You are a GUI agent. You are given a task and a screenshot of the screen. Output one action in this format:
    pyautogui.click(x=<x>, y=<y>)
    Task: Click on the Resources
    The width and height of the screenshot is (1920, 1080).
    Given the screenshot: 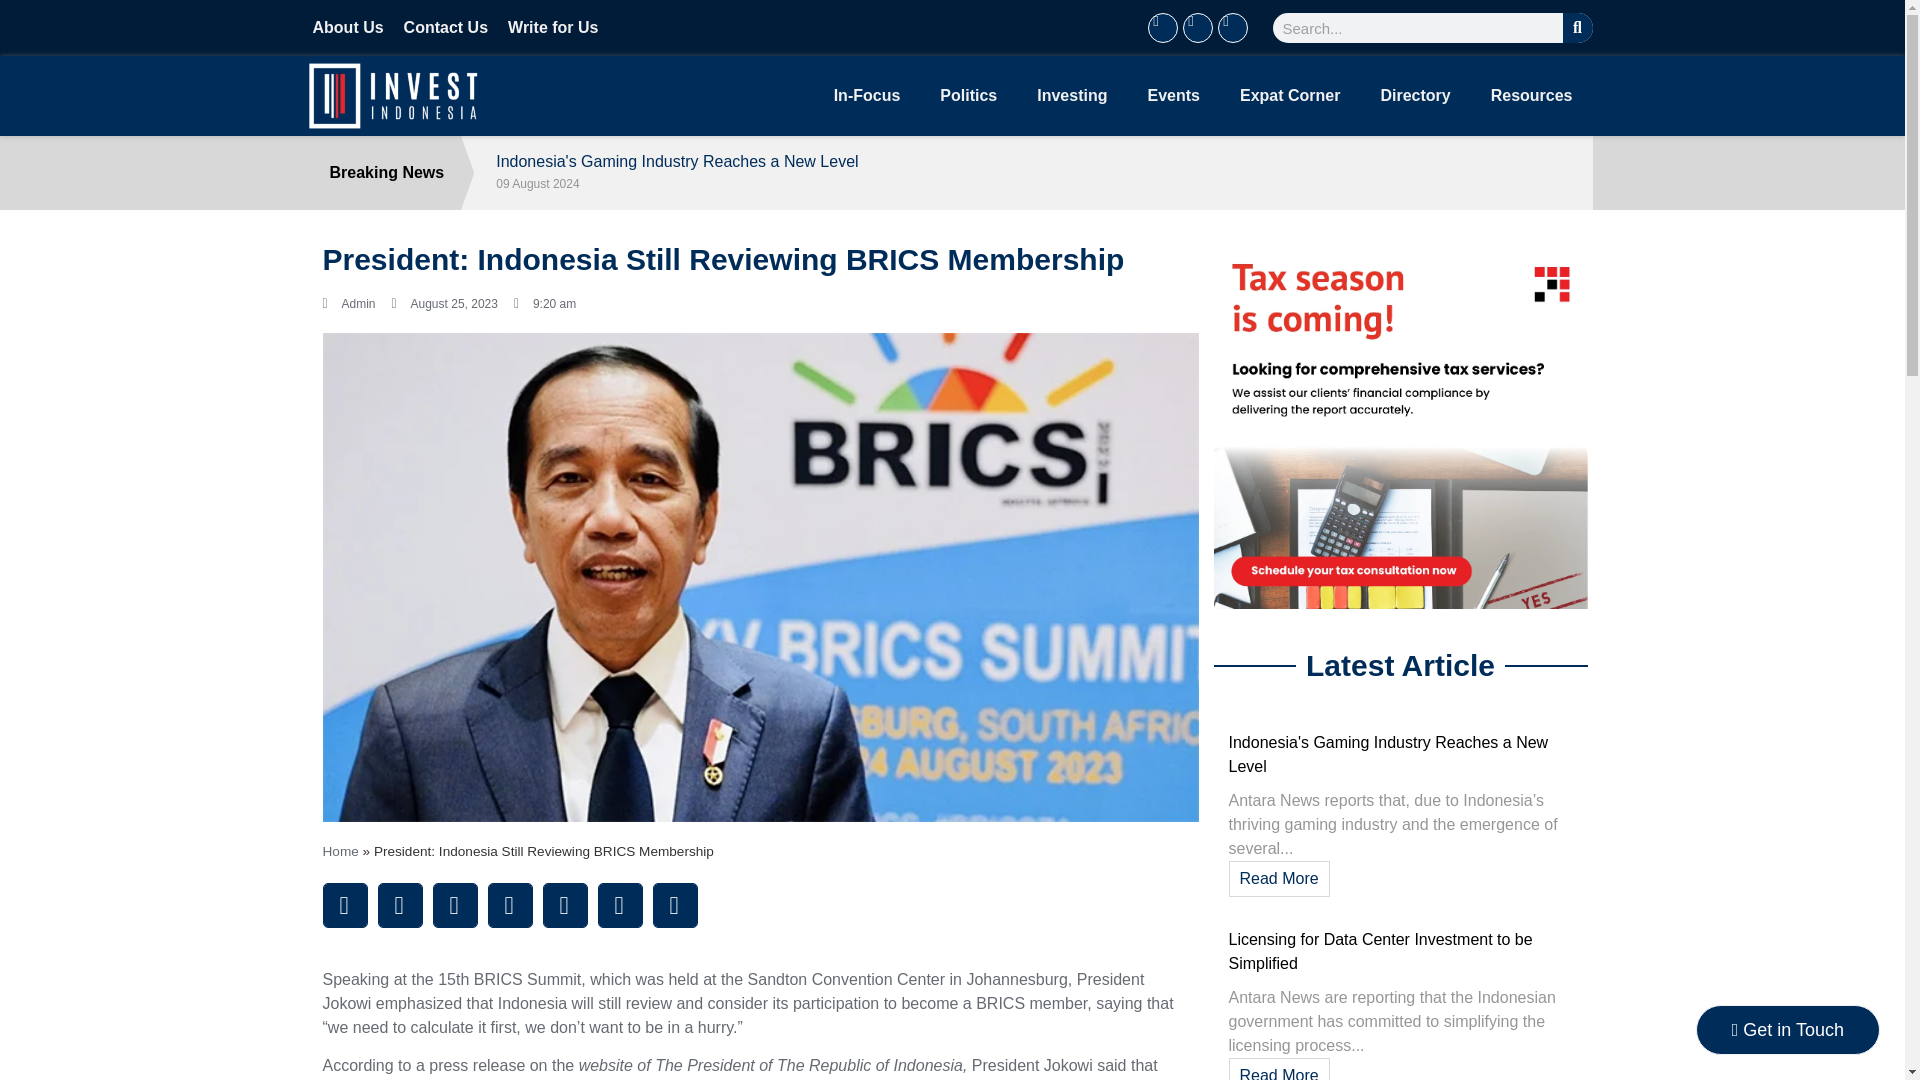 What is the action you would take?
    pyautogui.click(x=1532, y=96)
    